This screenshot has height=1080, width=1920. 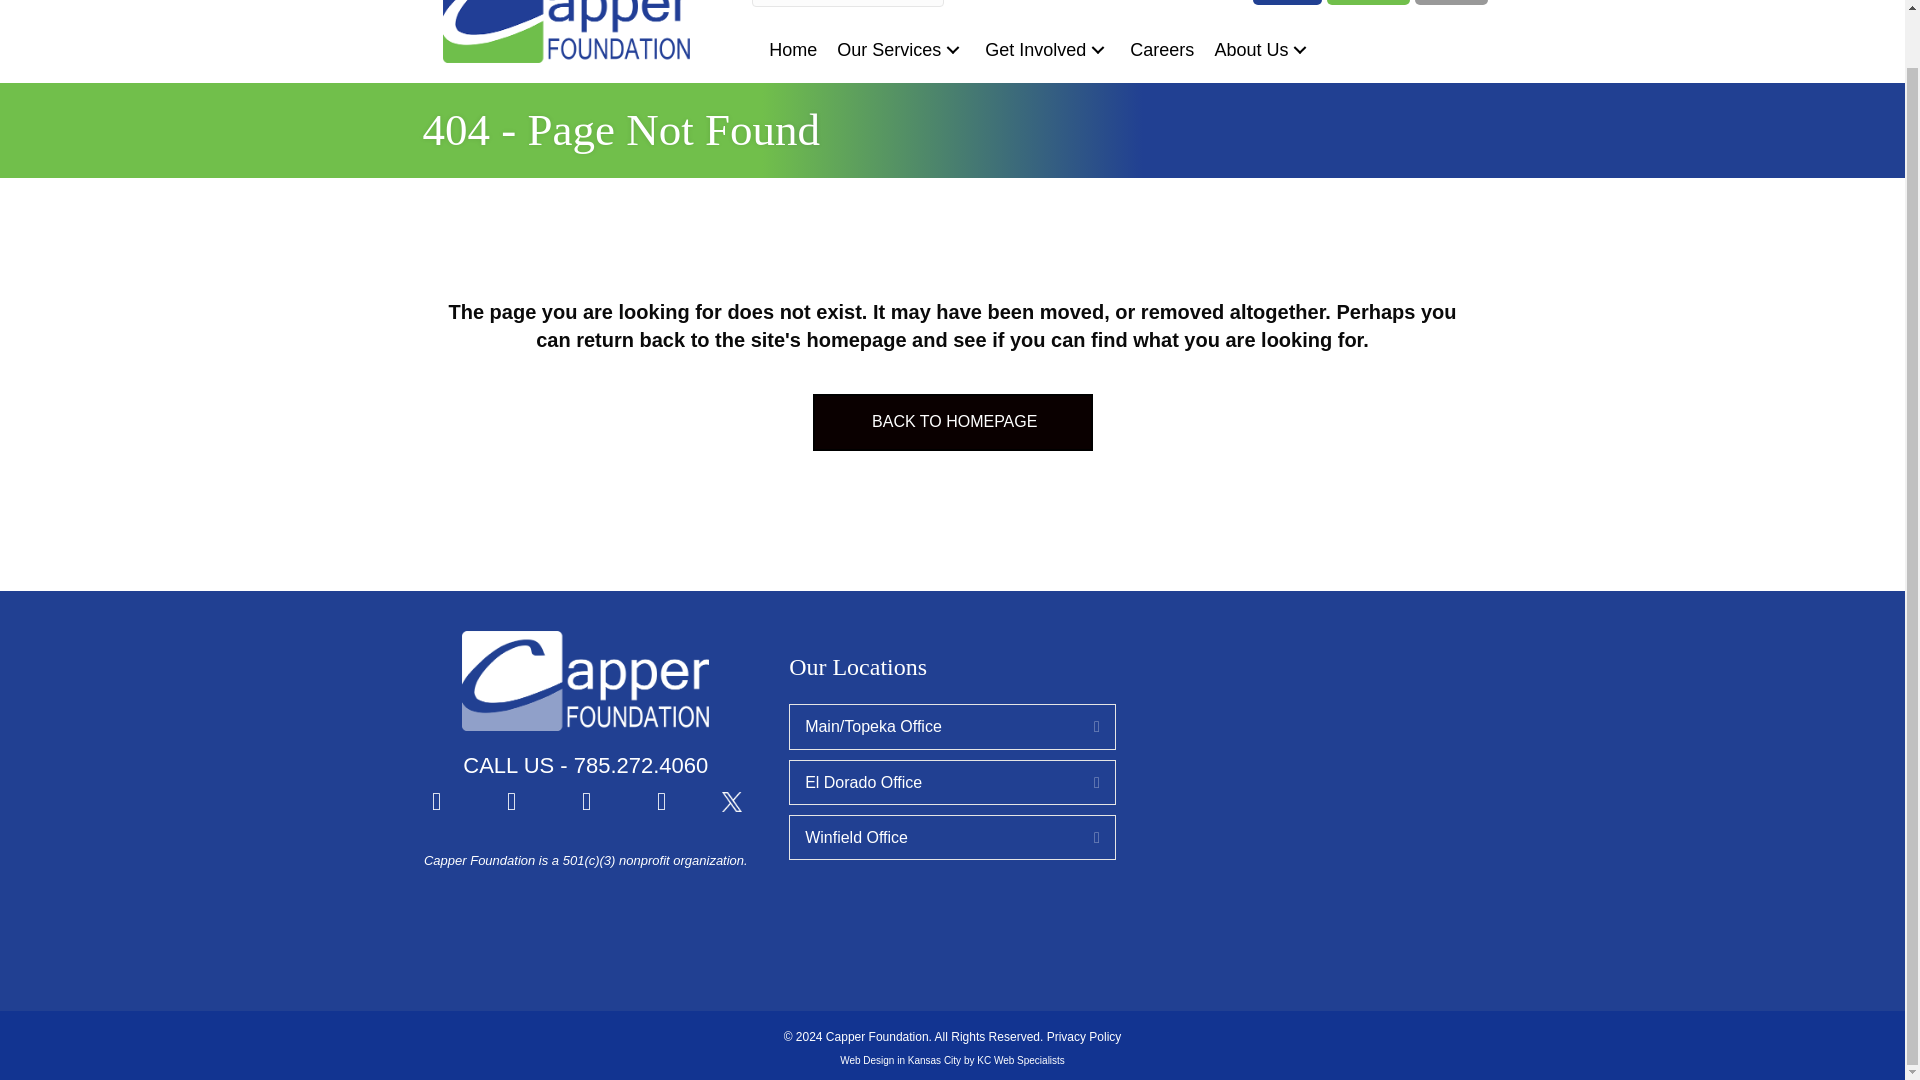 I want to click on x-logo-white, so click(x=731, y=802).